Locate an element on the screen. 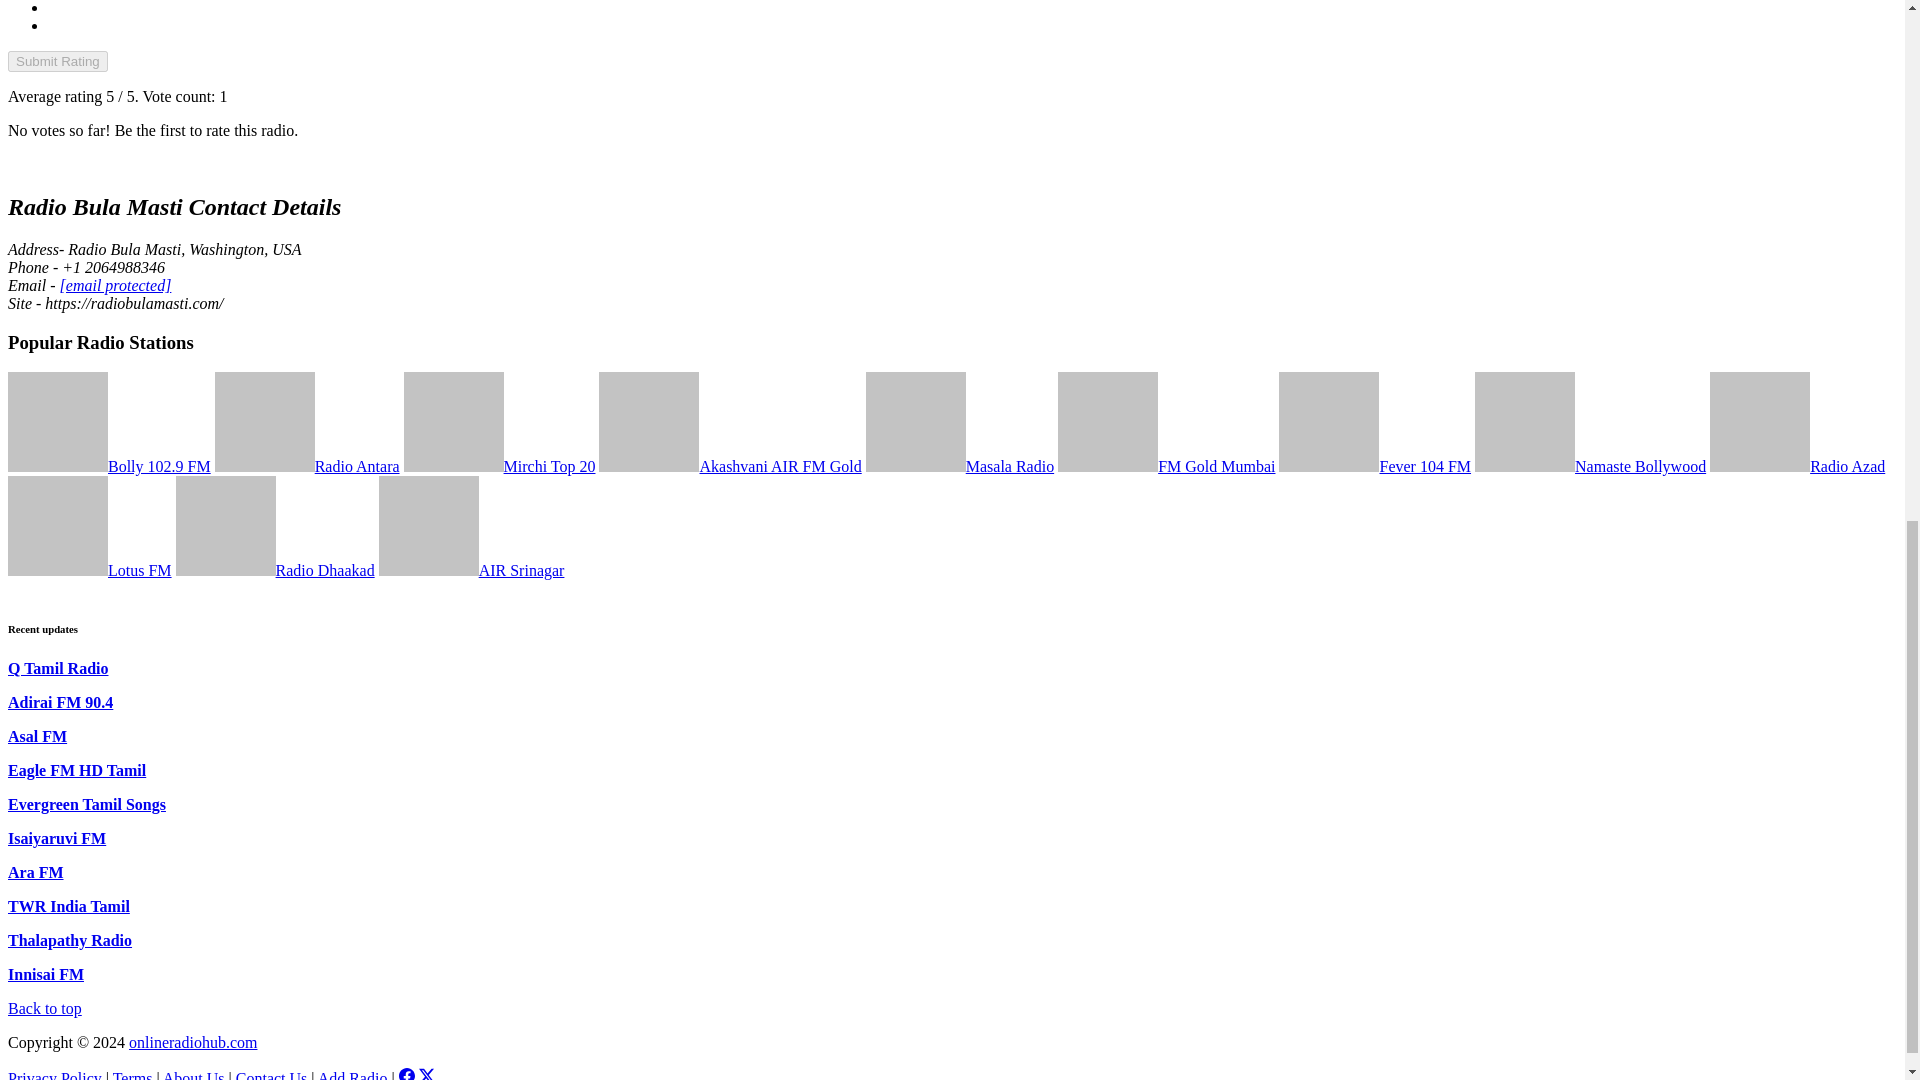  Fever 104 FM is located at coordinates (1374, 466).